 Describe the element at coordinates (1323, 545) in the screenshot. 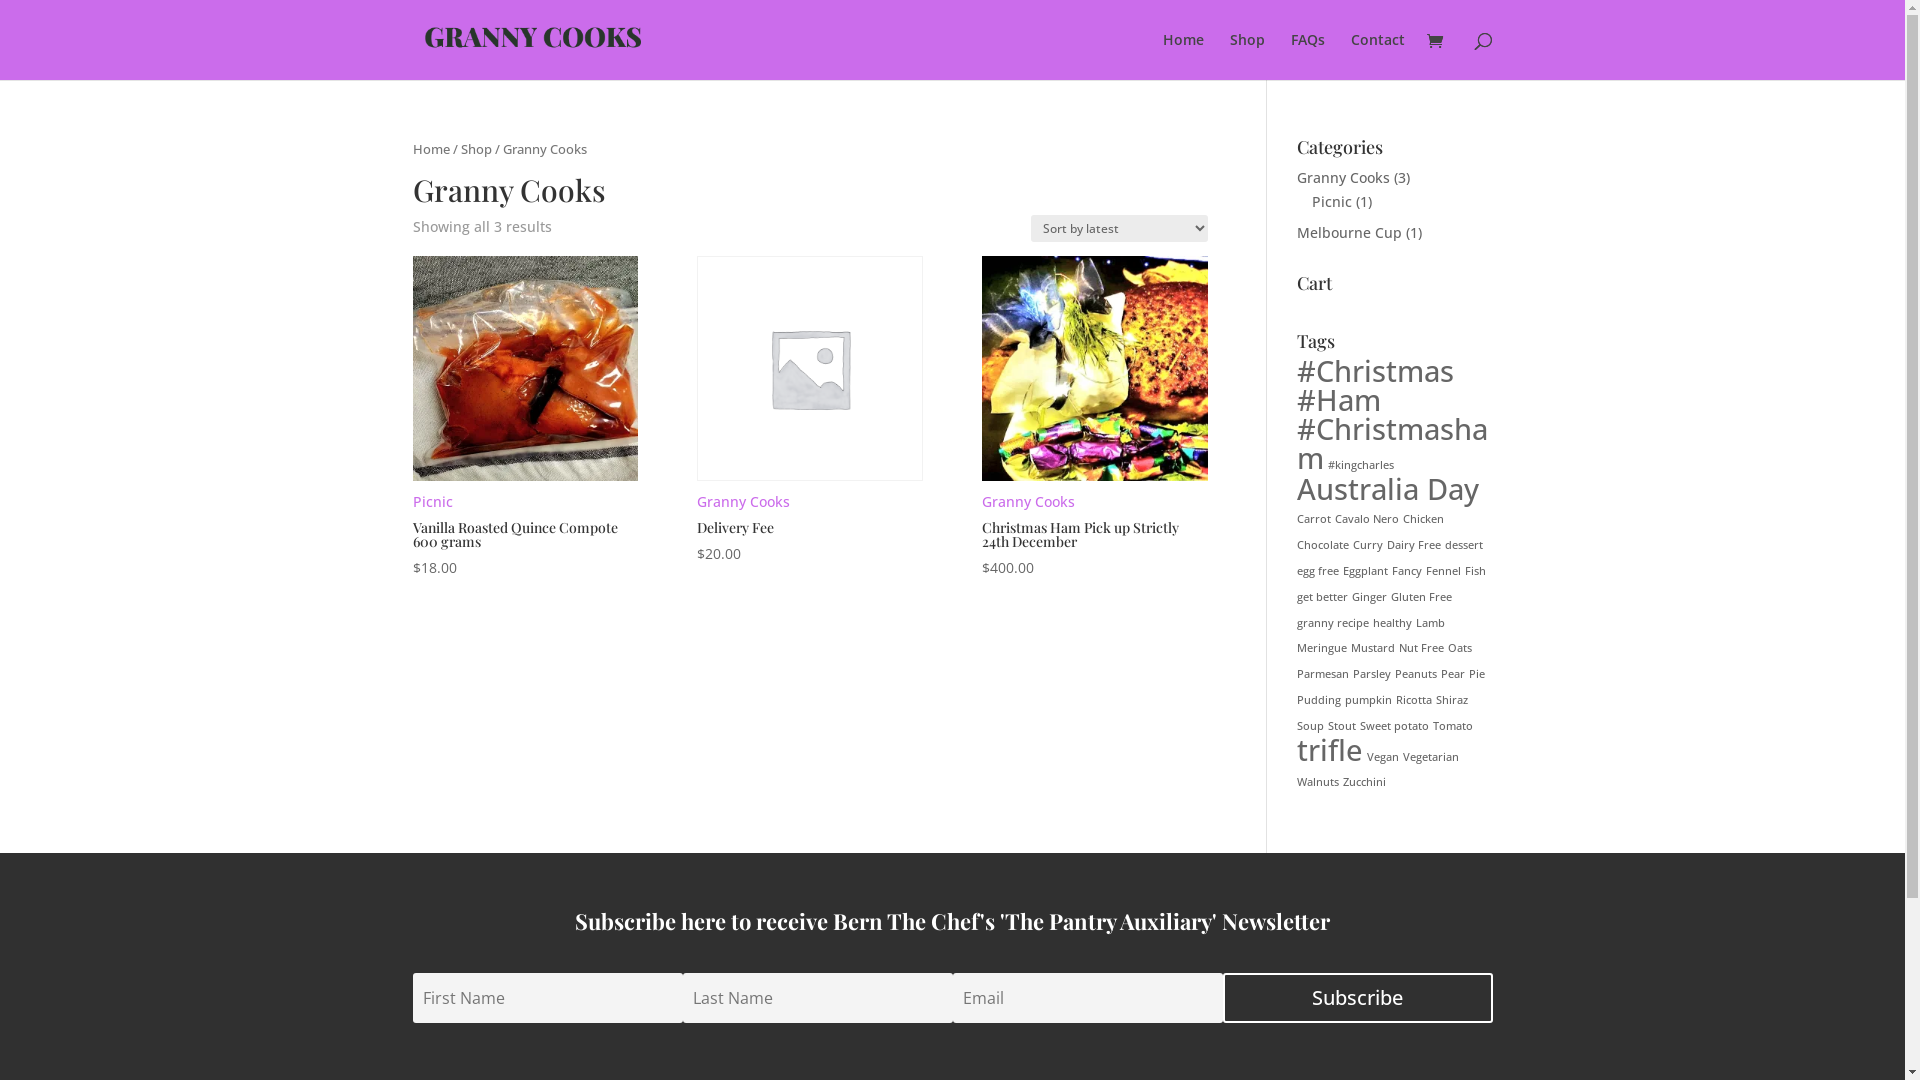

I see `Chocolate` at that location.